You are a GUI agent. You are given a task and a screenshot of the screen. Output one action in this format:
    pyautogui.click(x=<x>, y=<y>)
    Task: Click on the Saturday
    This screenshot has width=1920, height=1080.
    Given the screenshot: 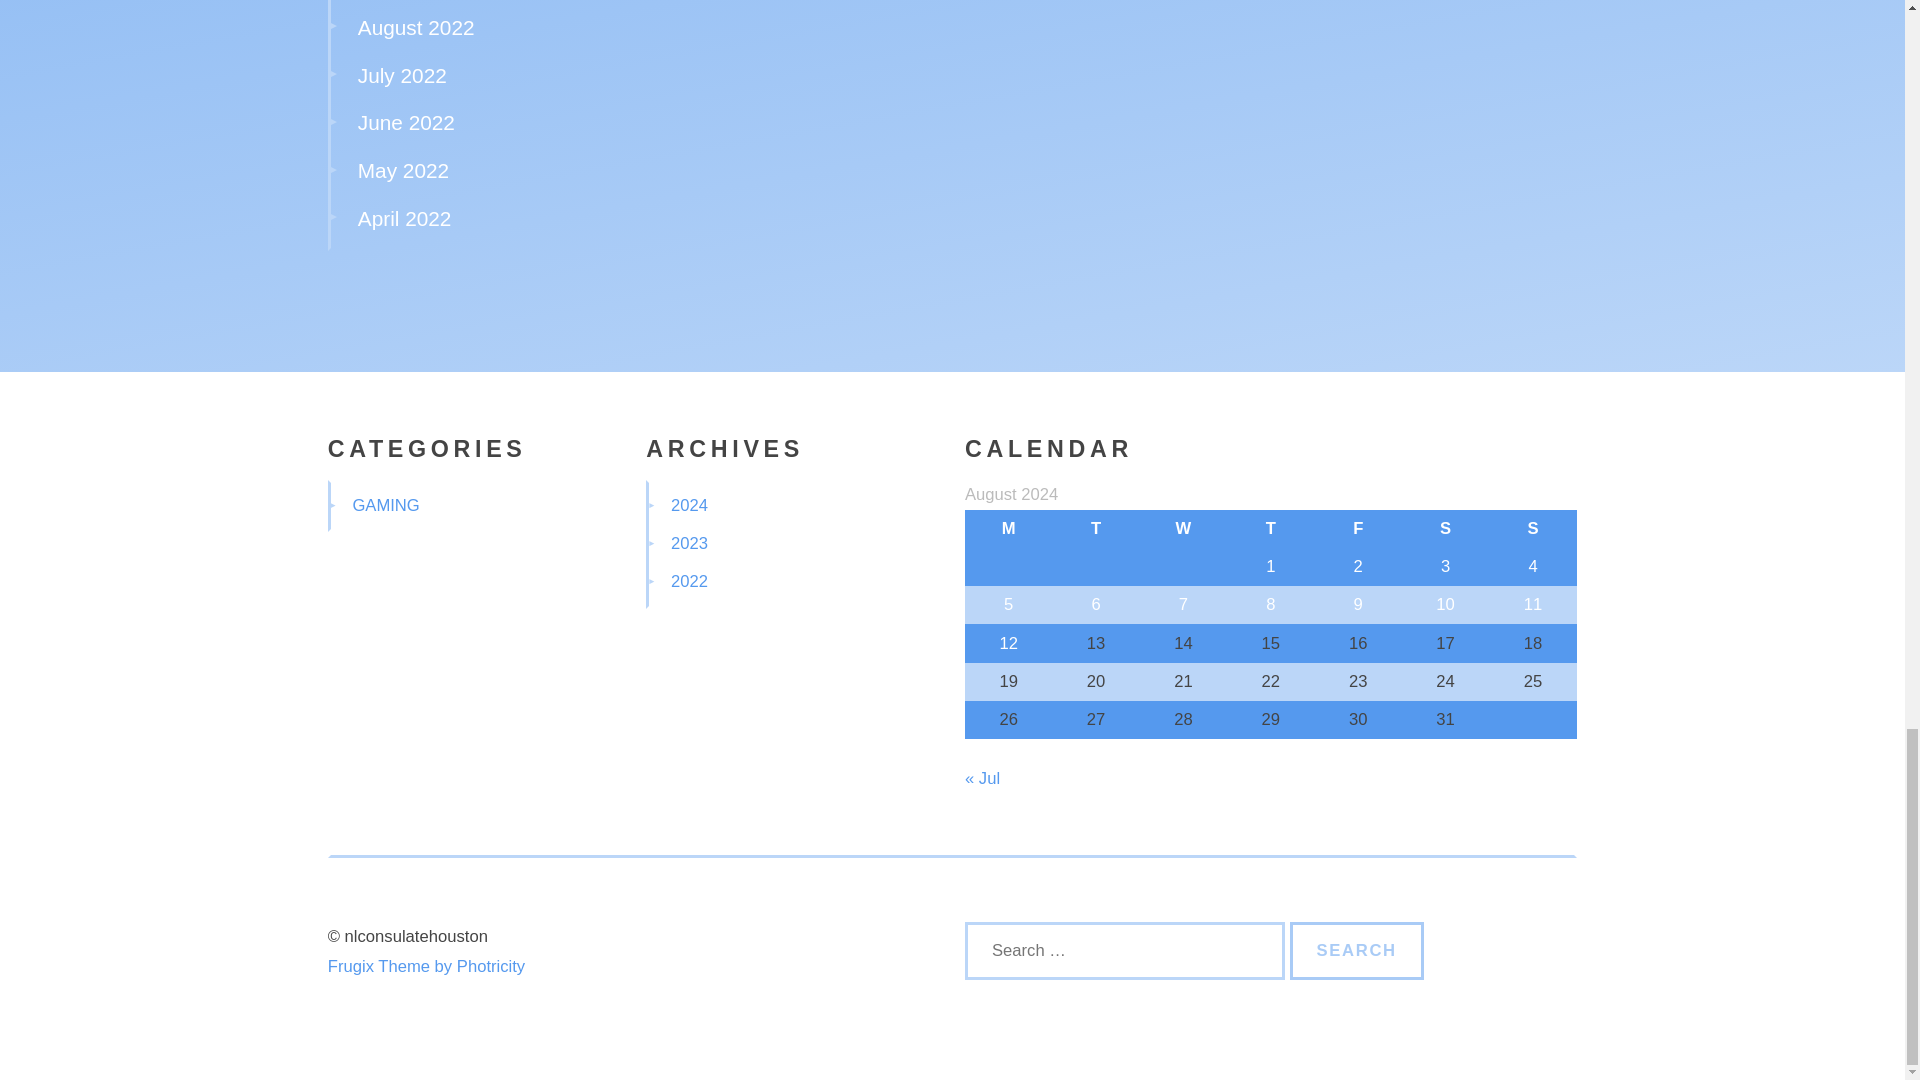 What is the action you would take?
    pyautogui.click(x=1445, y=528)
    